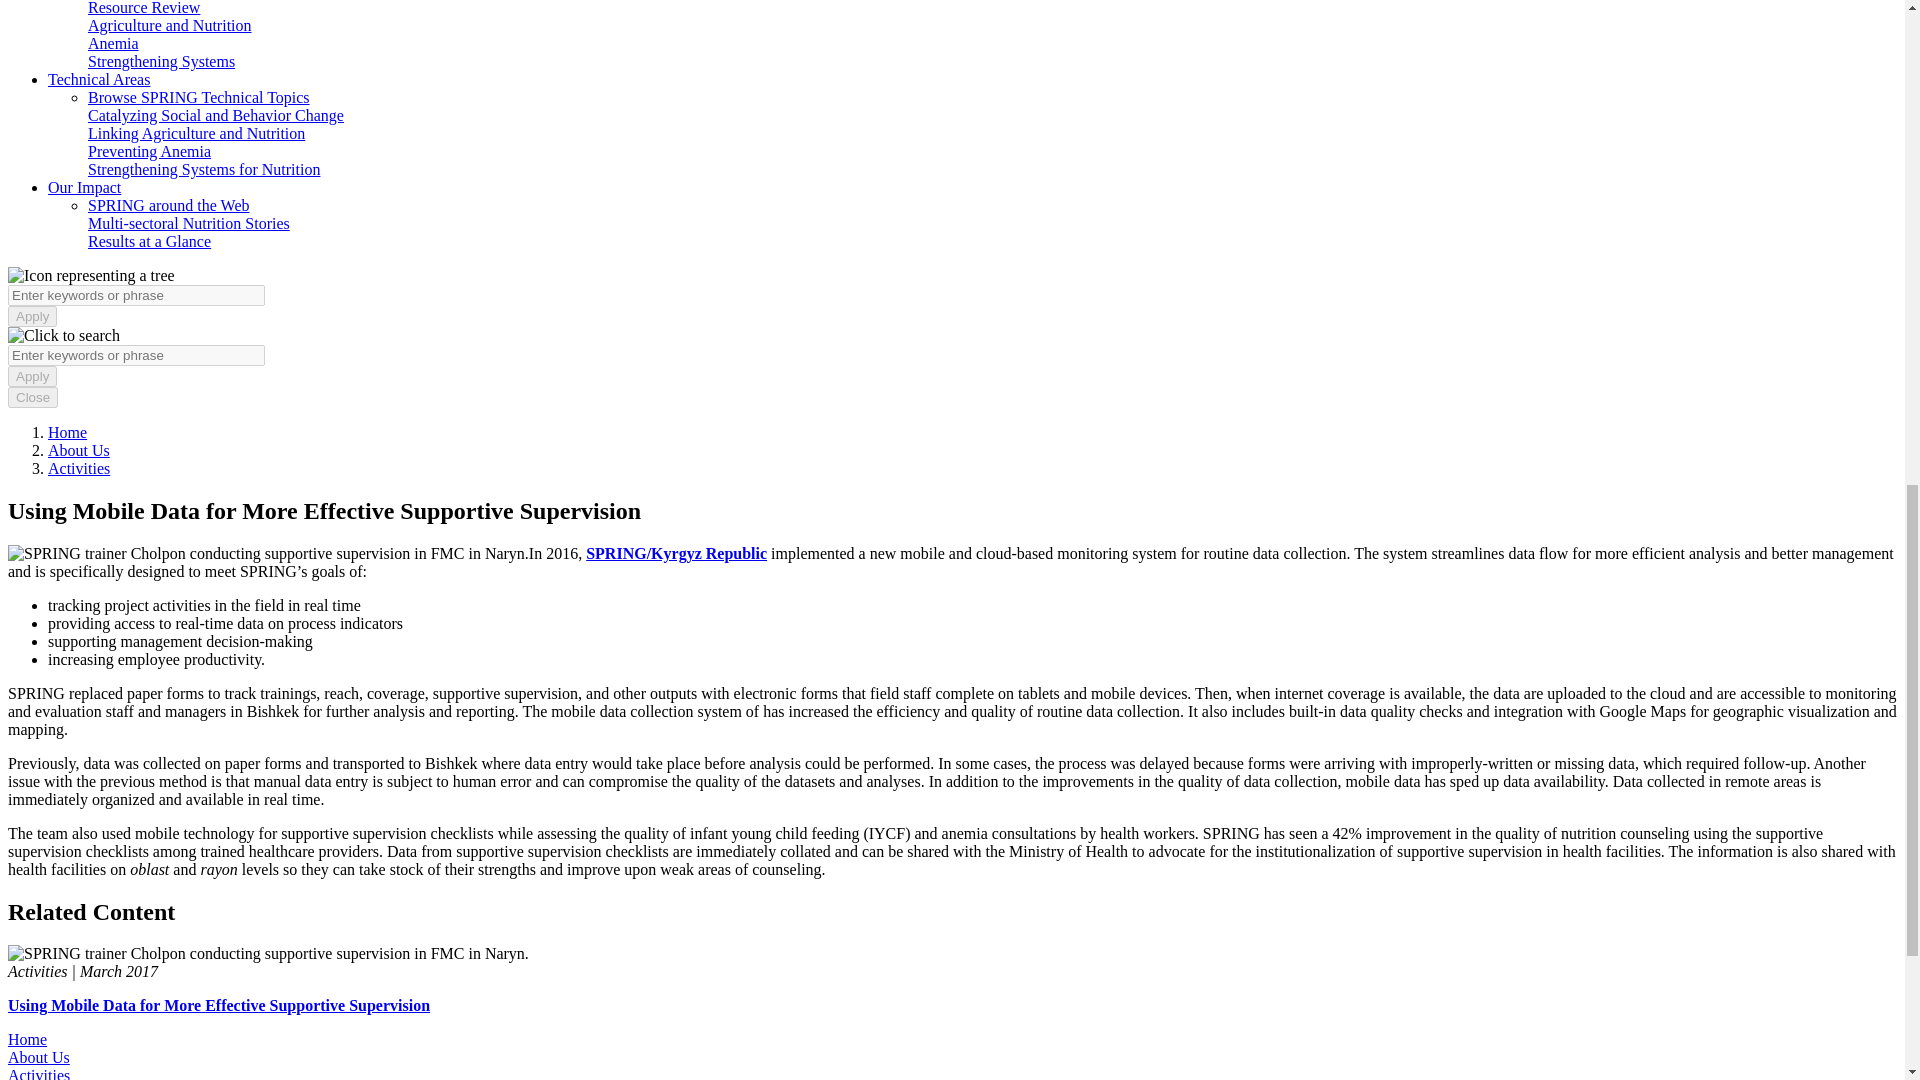 Image resolution: width=1920 pixels, height=1080 pixels. What do you see at coordinates (204, 169) in the screenshot?
I see `Strengthening Systems for Nutrition` at bounding box center [204, 169].